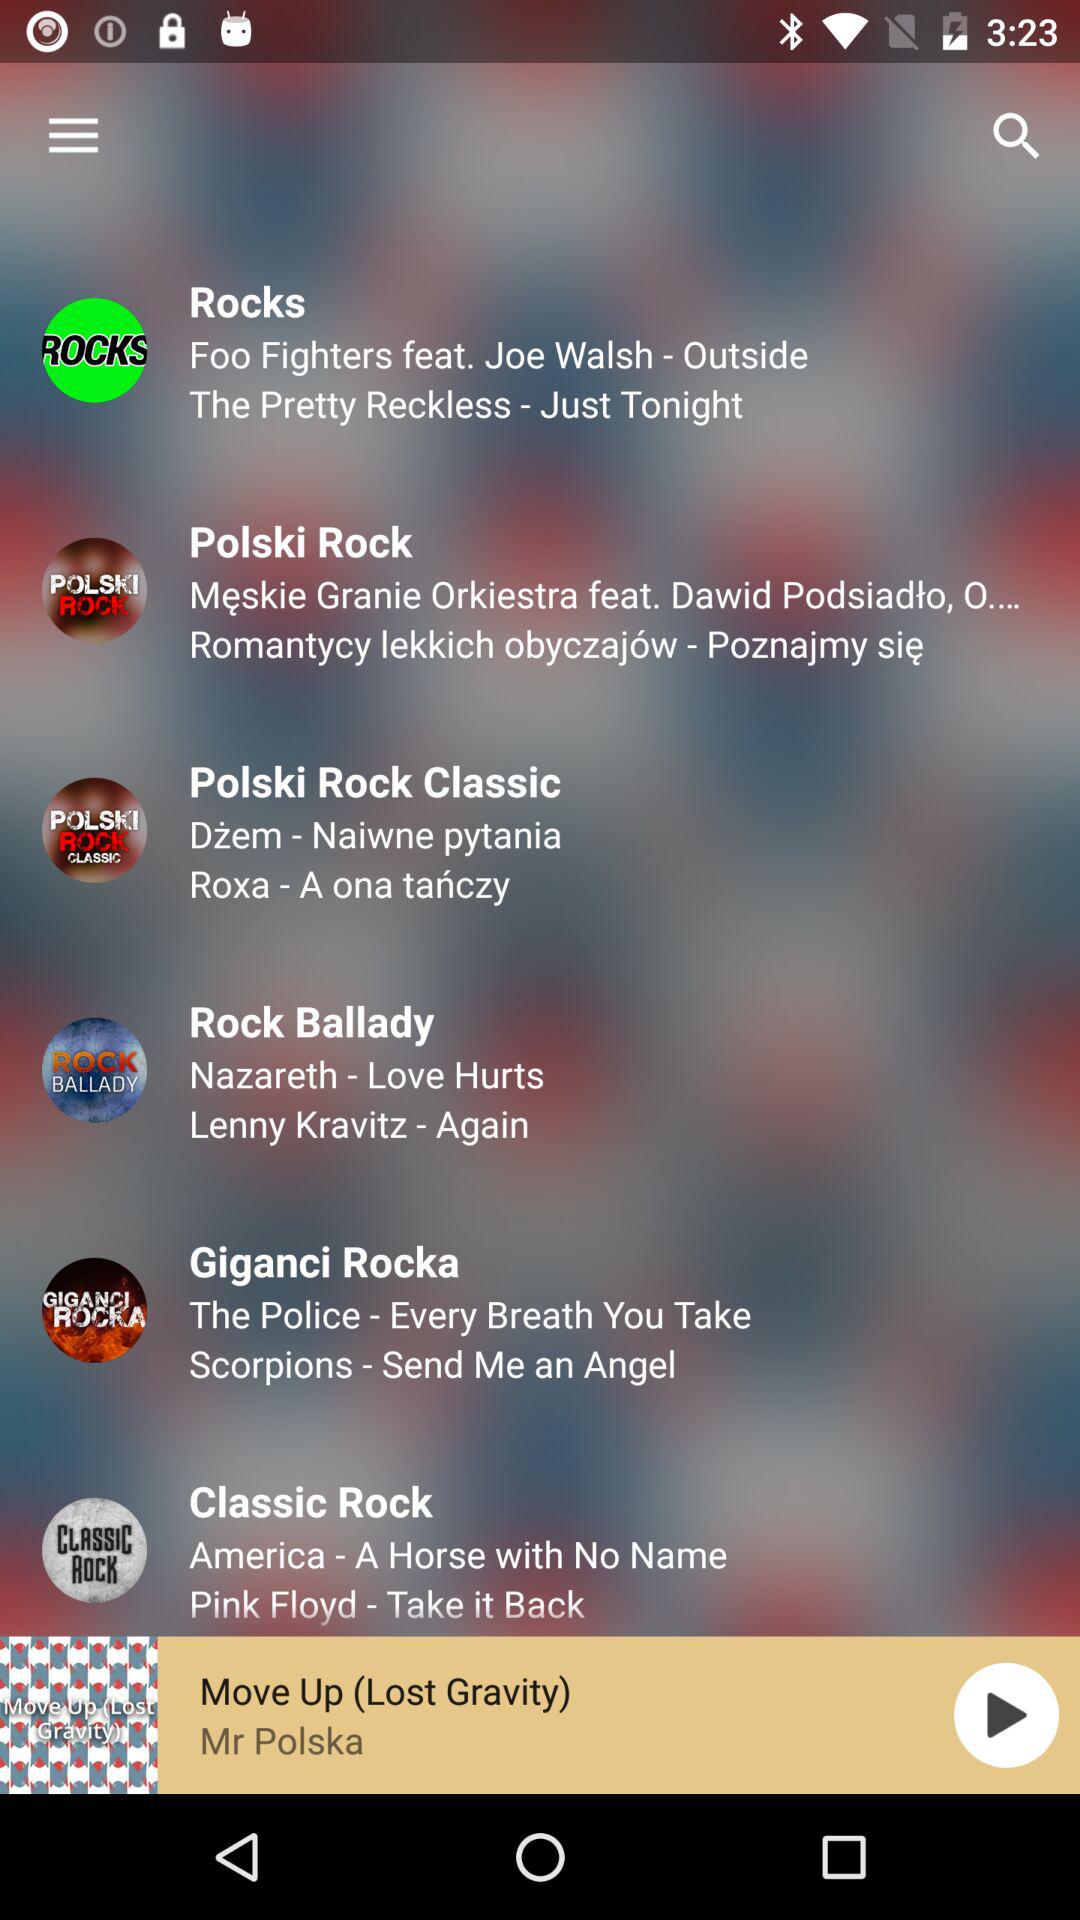 Image resolution: width=1080 pixels, height=1920 pixels. What do you see at coordinates (1006, 1714) in the screenshot?
I see `turn off icon next to the move up lost icon` at bounding box center [1006, 1714].